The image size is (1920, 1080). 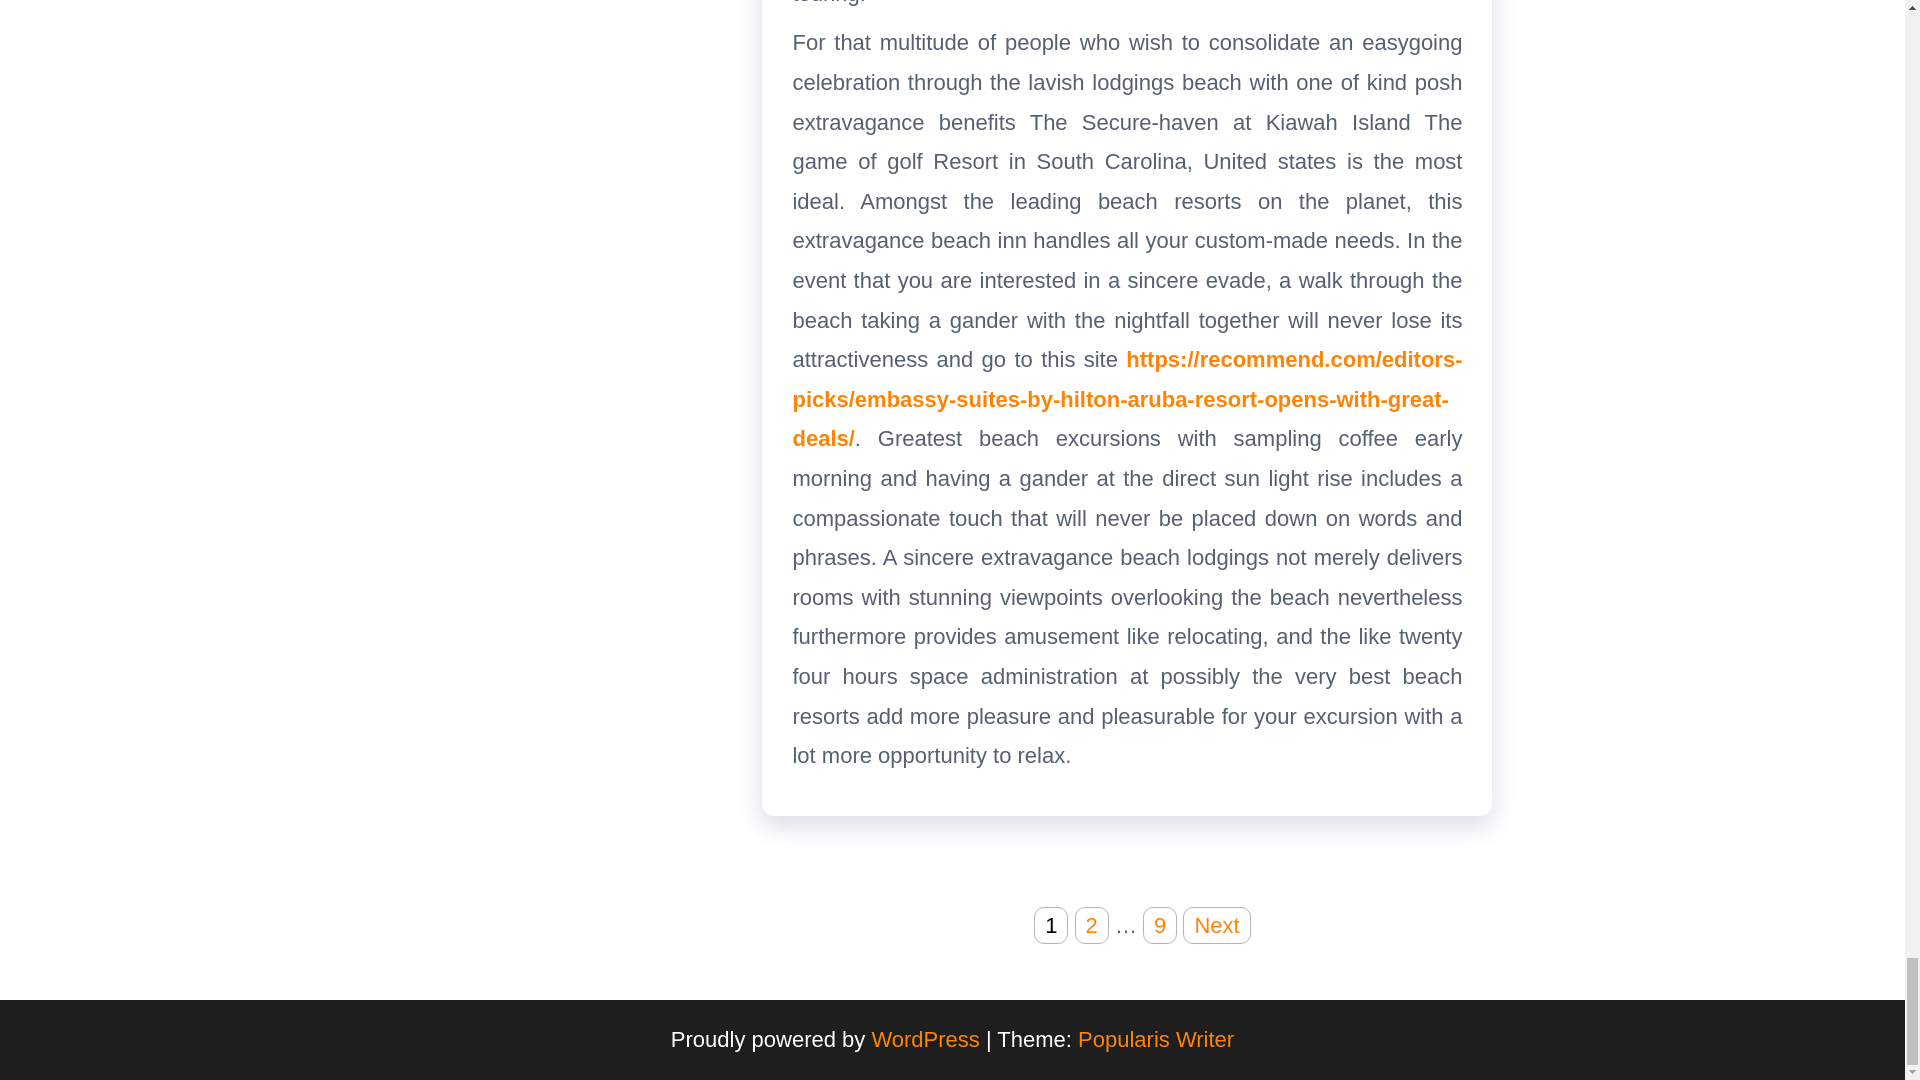 I want to click on Next, so click(x=1216, y=925).